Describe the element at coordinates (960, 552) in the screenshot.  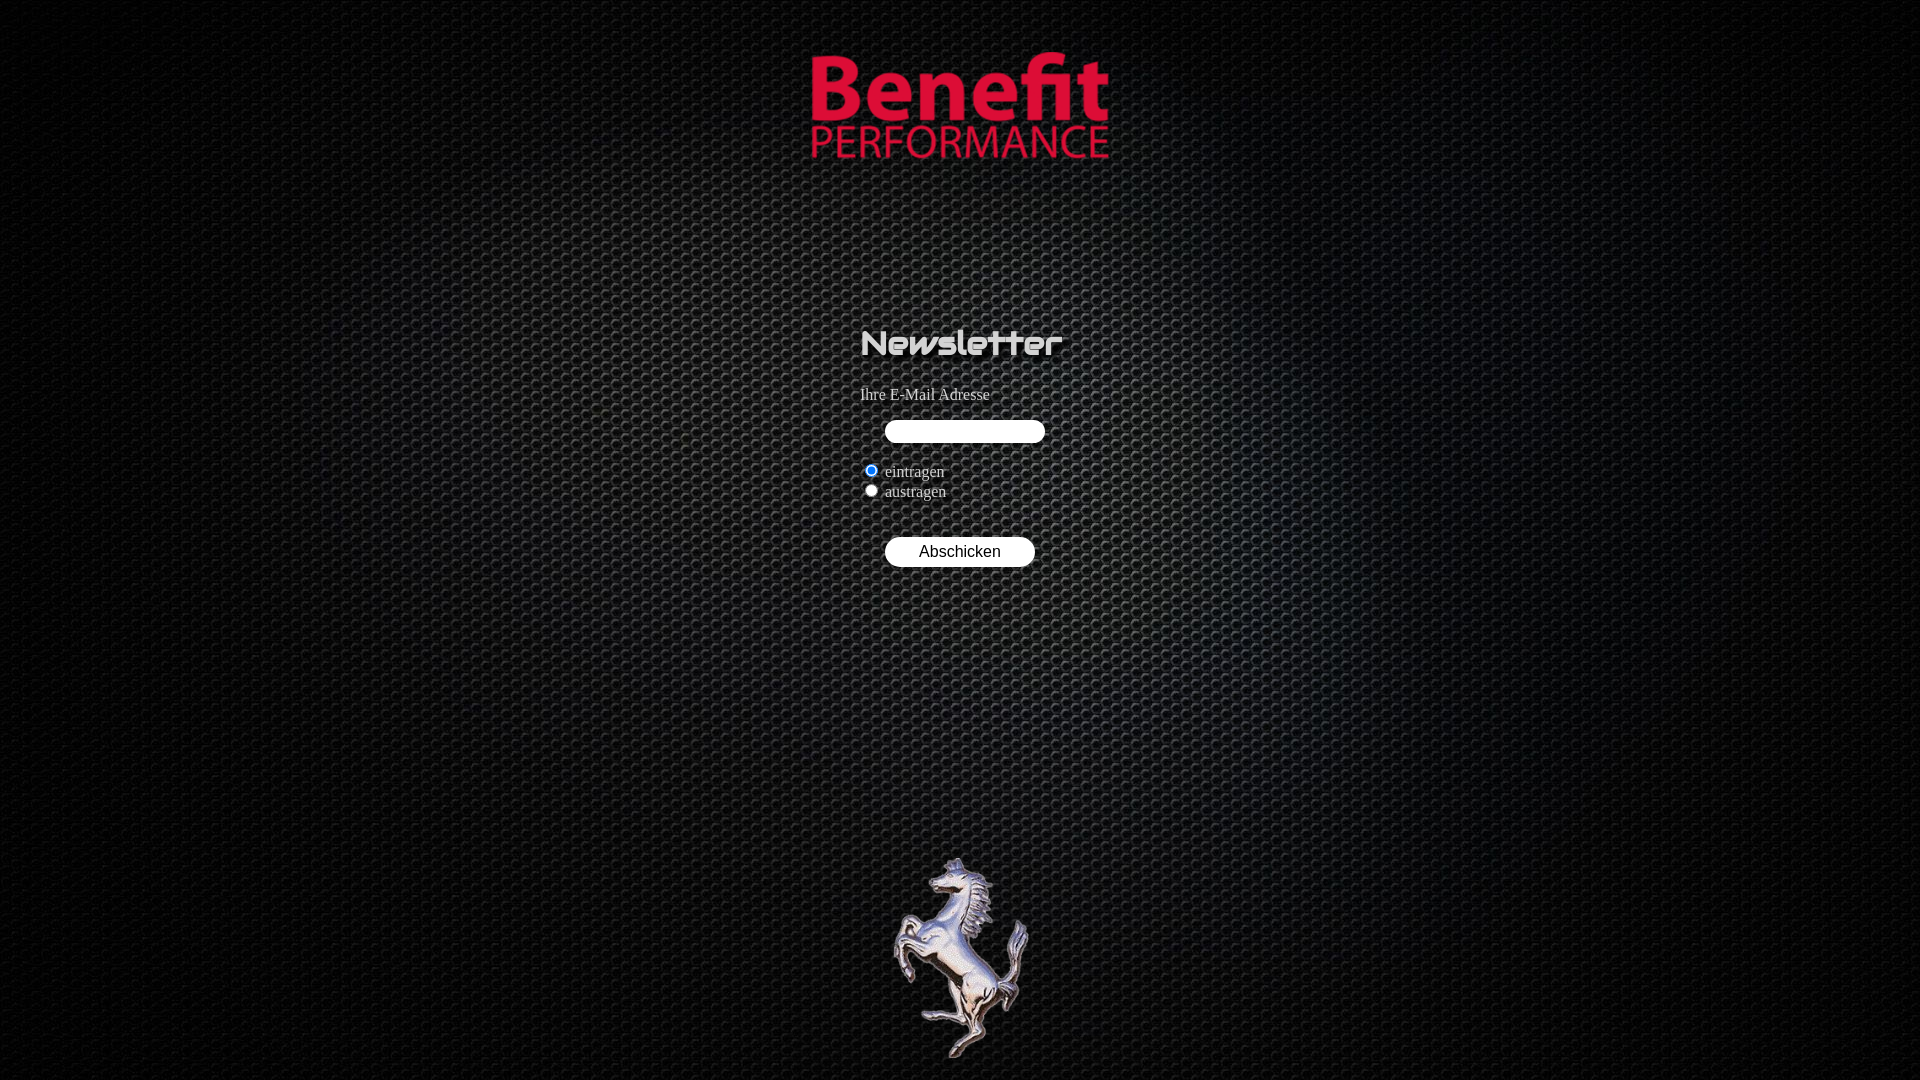
I see `Abschicken` at that location.